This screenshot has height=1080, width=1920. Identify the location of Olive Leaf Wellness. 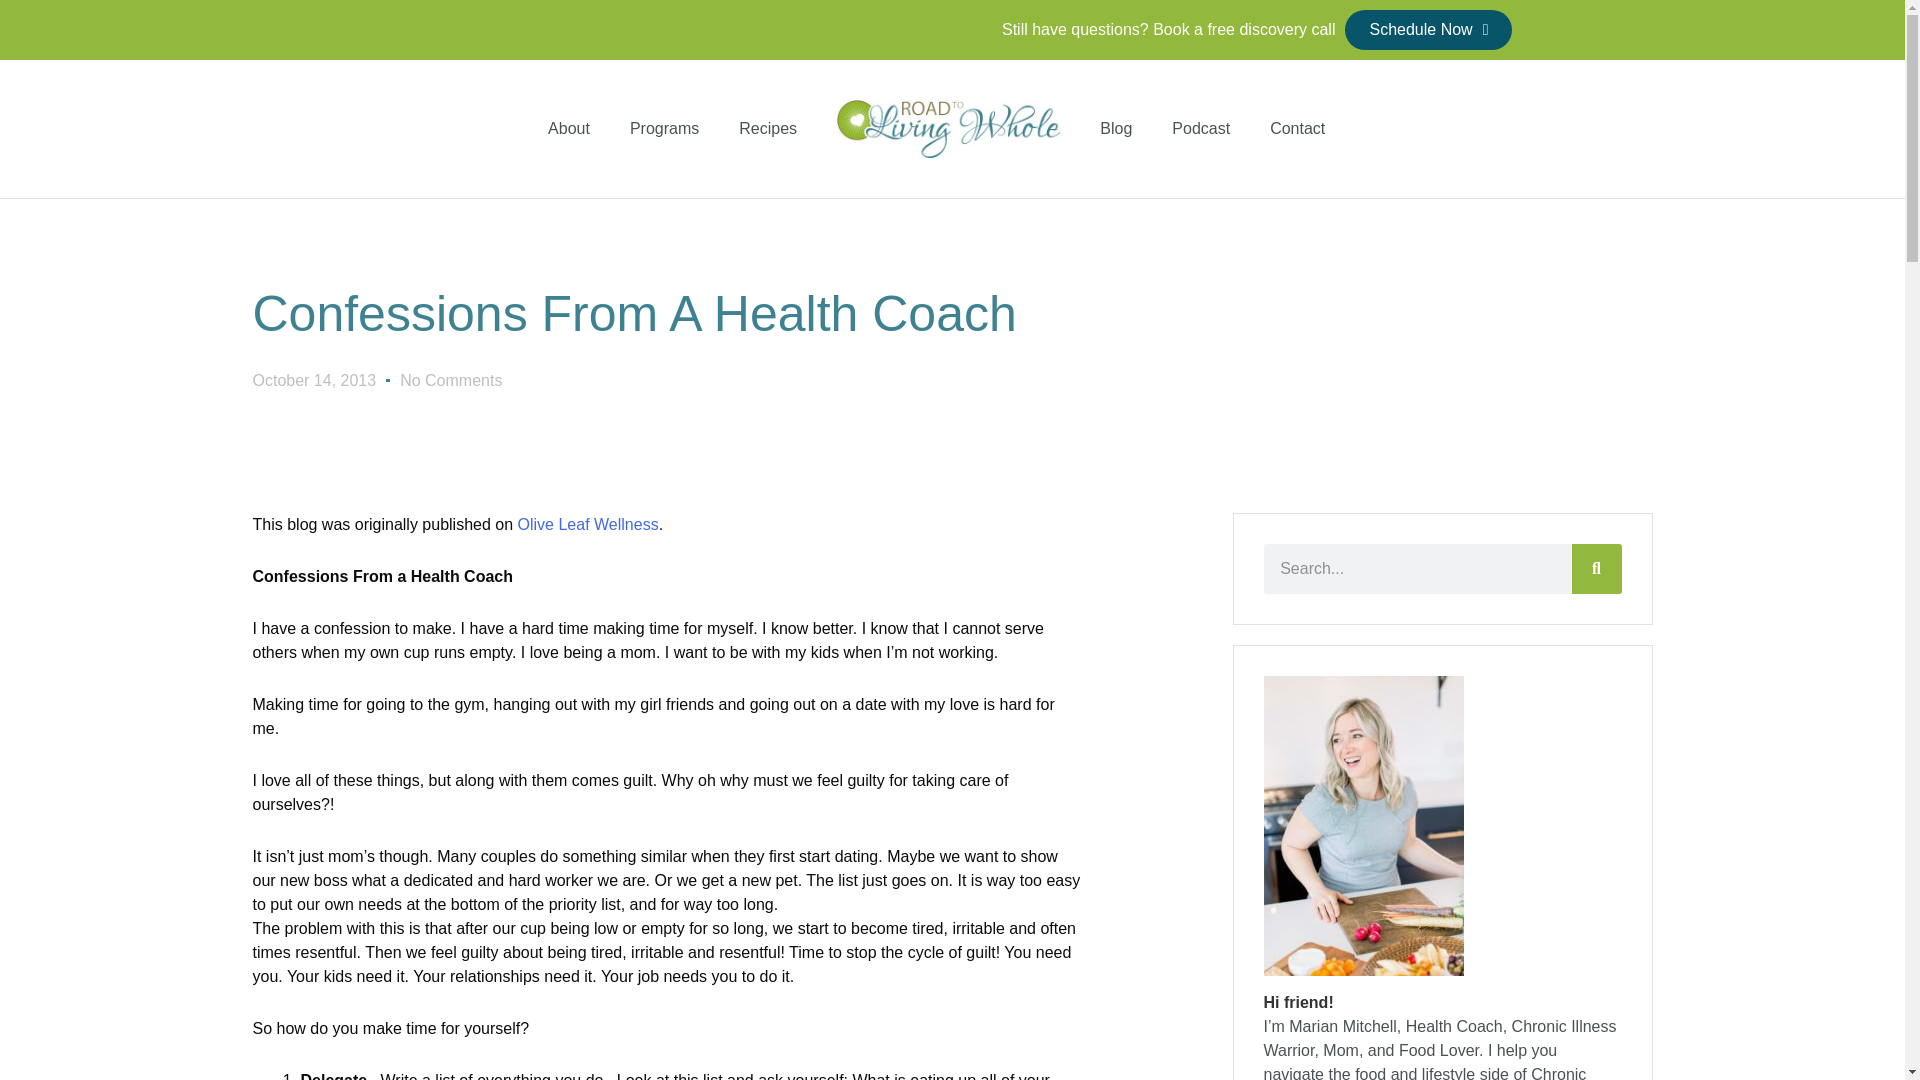
(588, 524).